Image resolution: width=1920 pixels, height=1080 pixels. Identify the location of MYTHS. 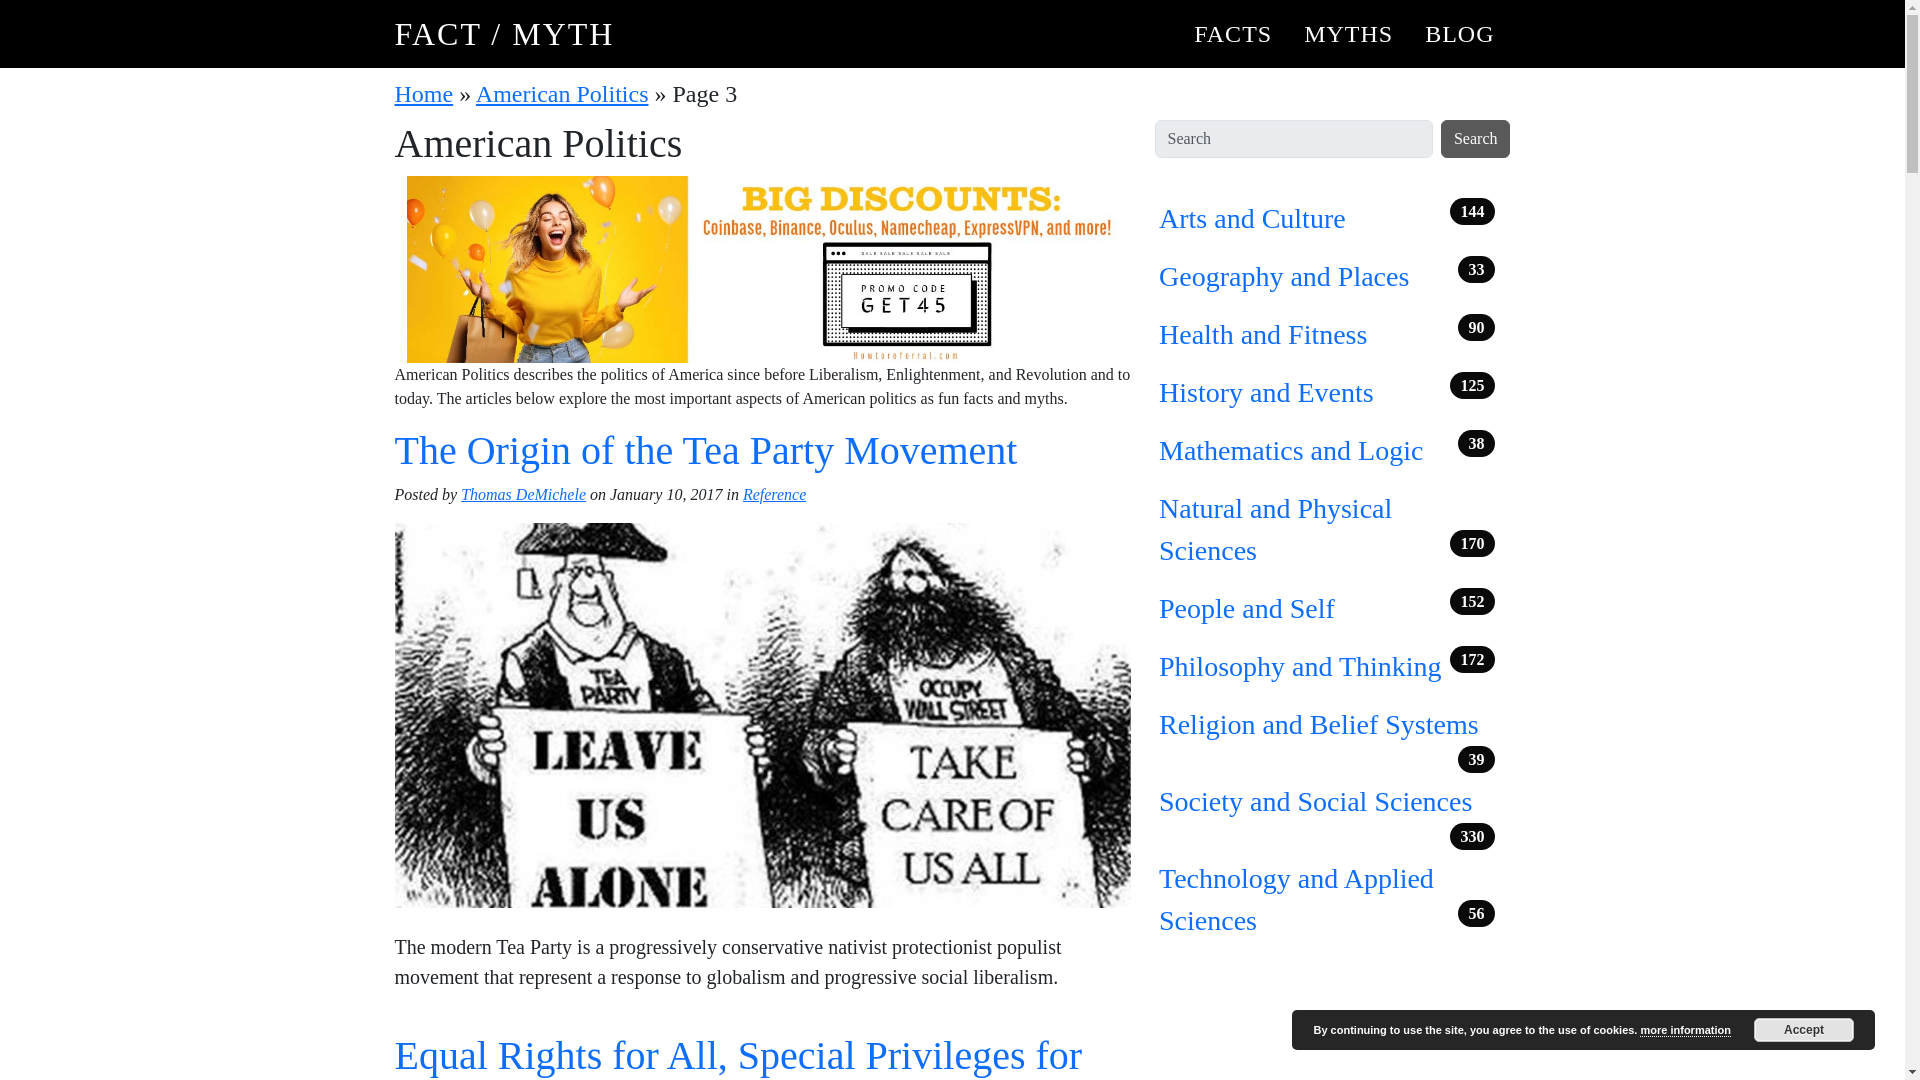
(1348, 34).